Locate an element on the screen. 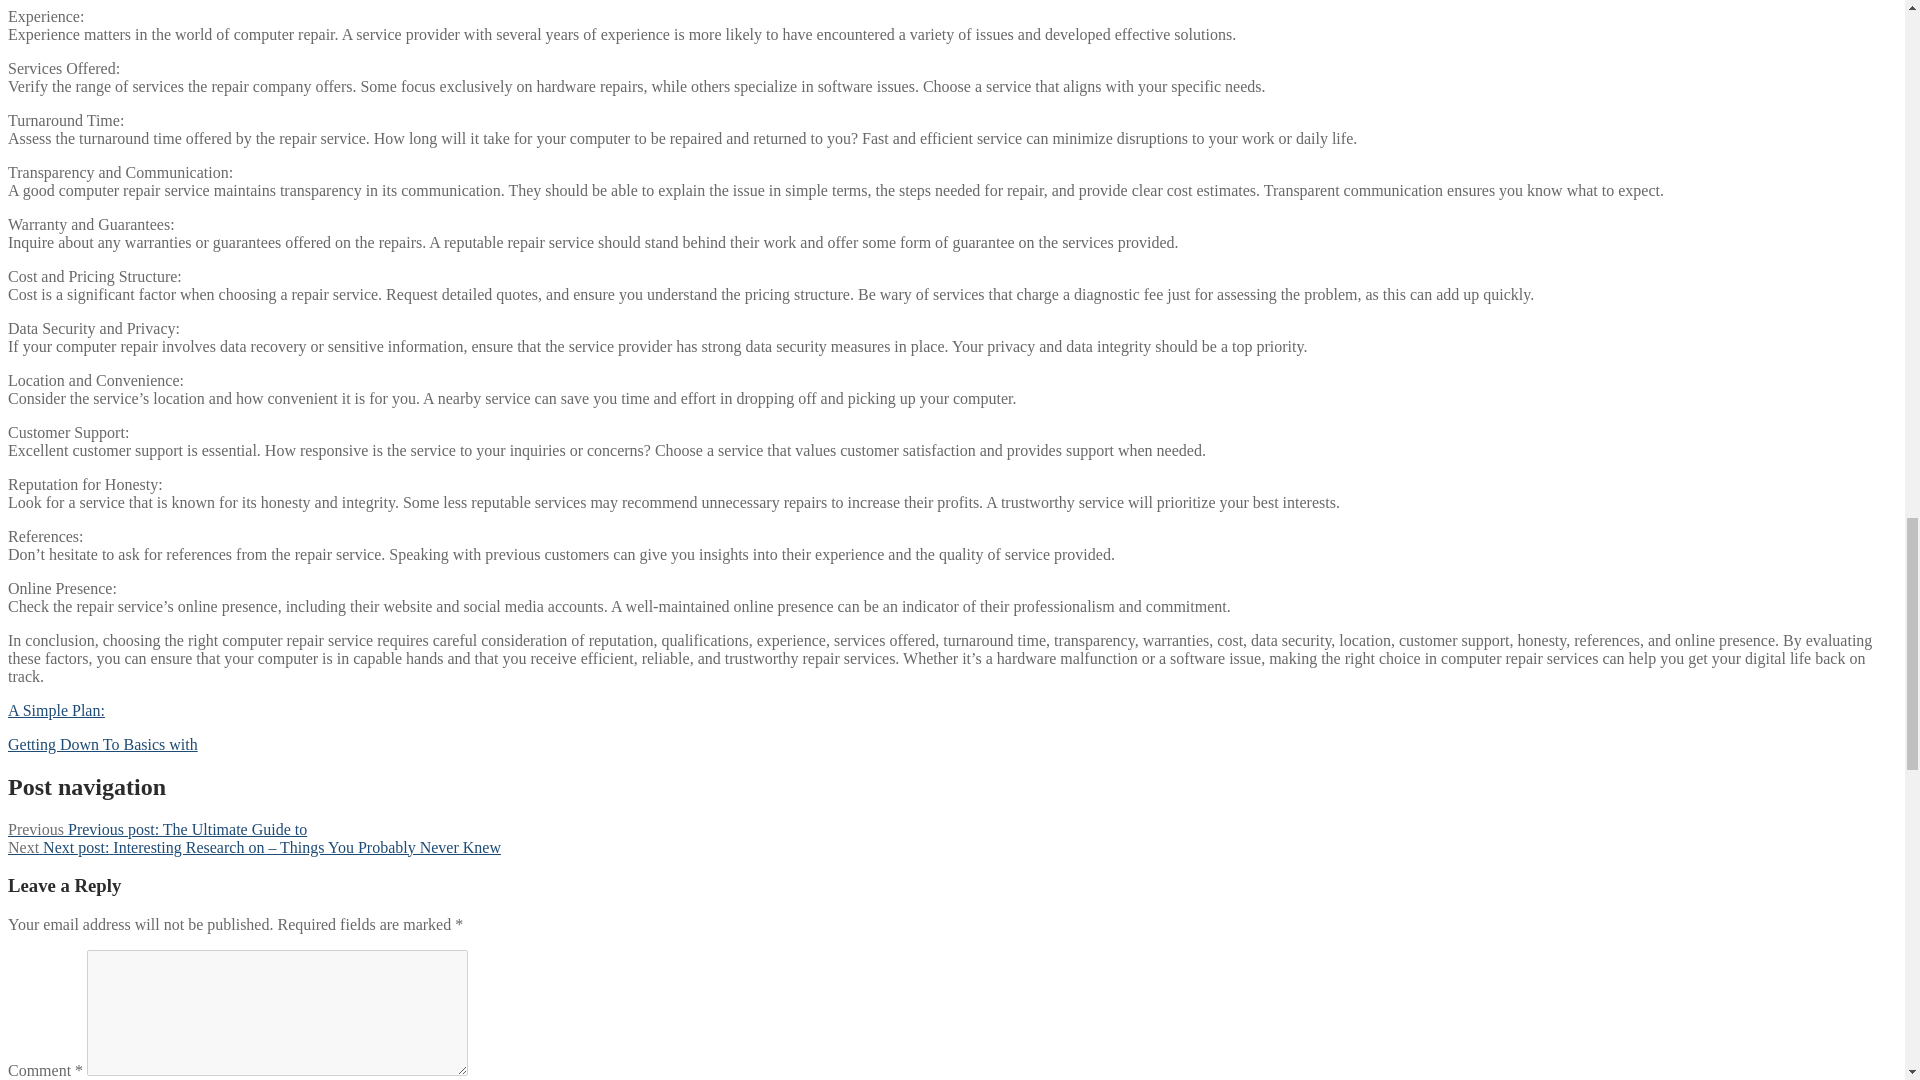 The width and height of the screenshot is (1920, 1080). A Simple Plan: is located at coordinates (56, 710).